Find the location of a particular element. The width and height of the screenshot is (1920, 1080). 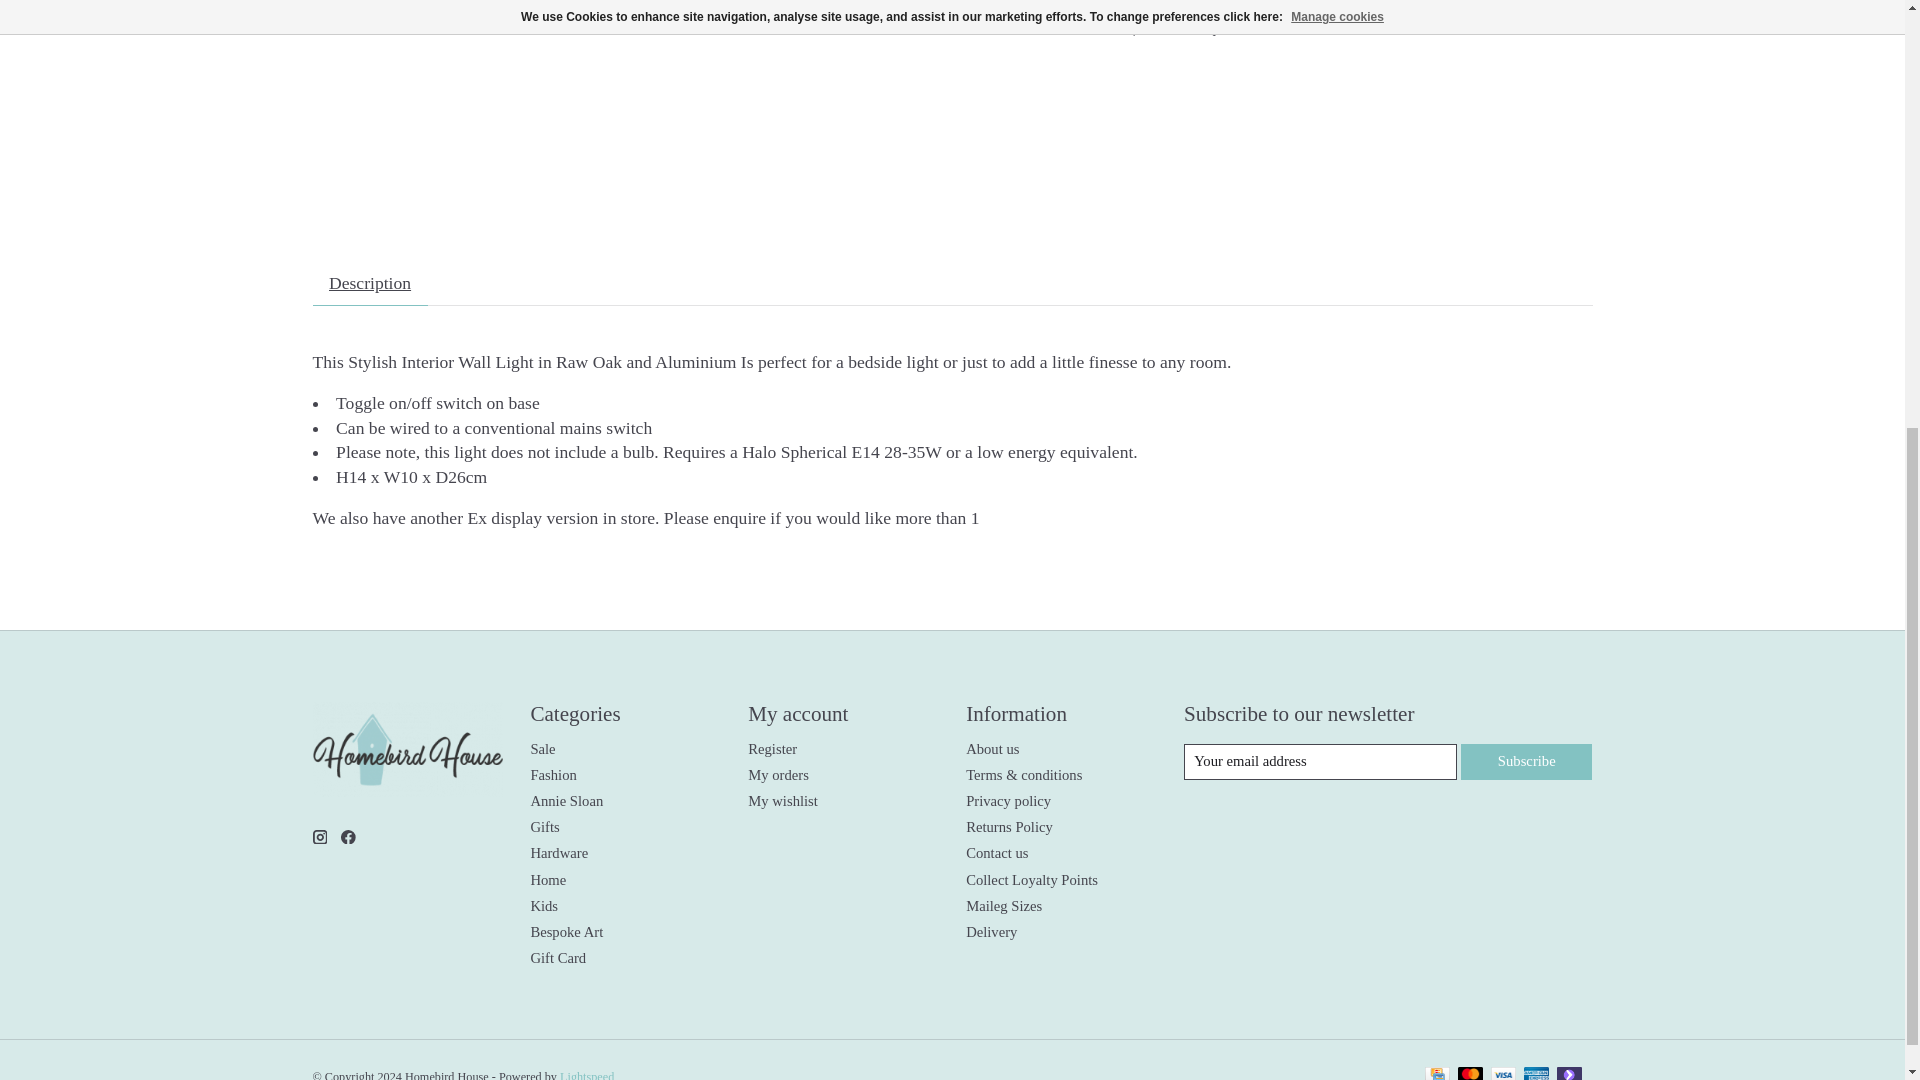

Collect Loyalty Points is located at coordinates (1032, 879).